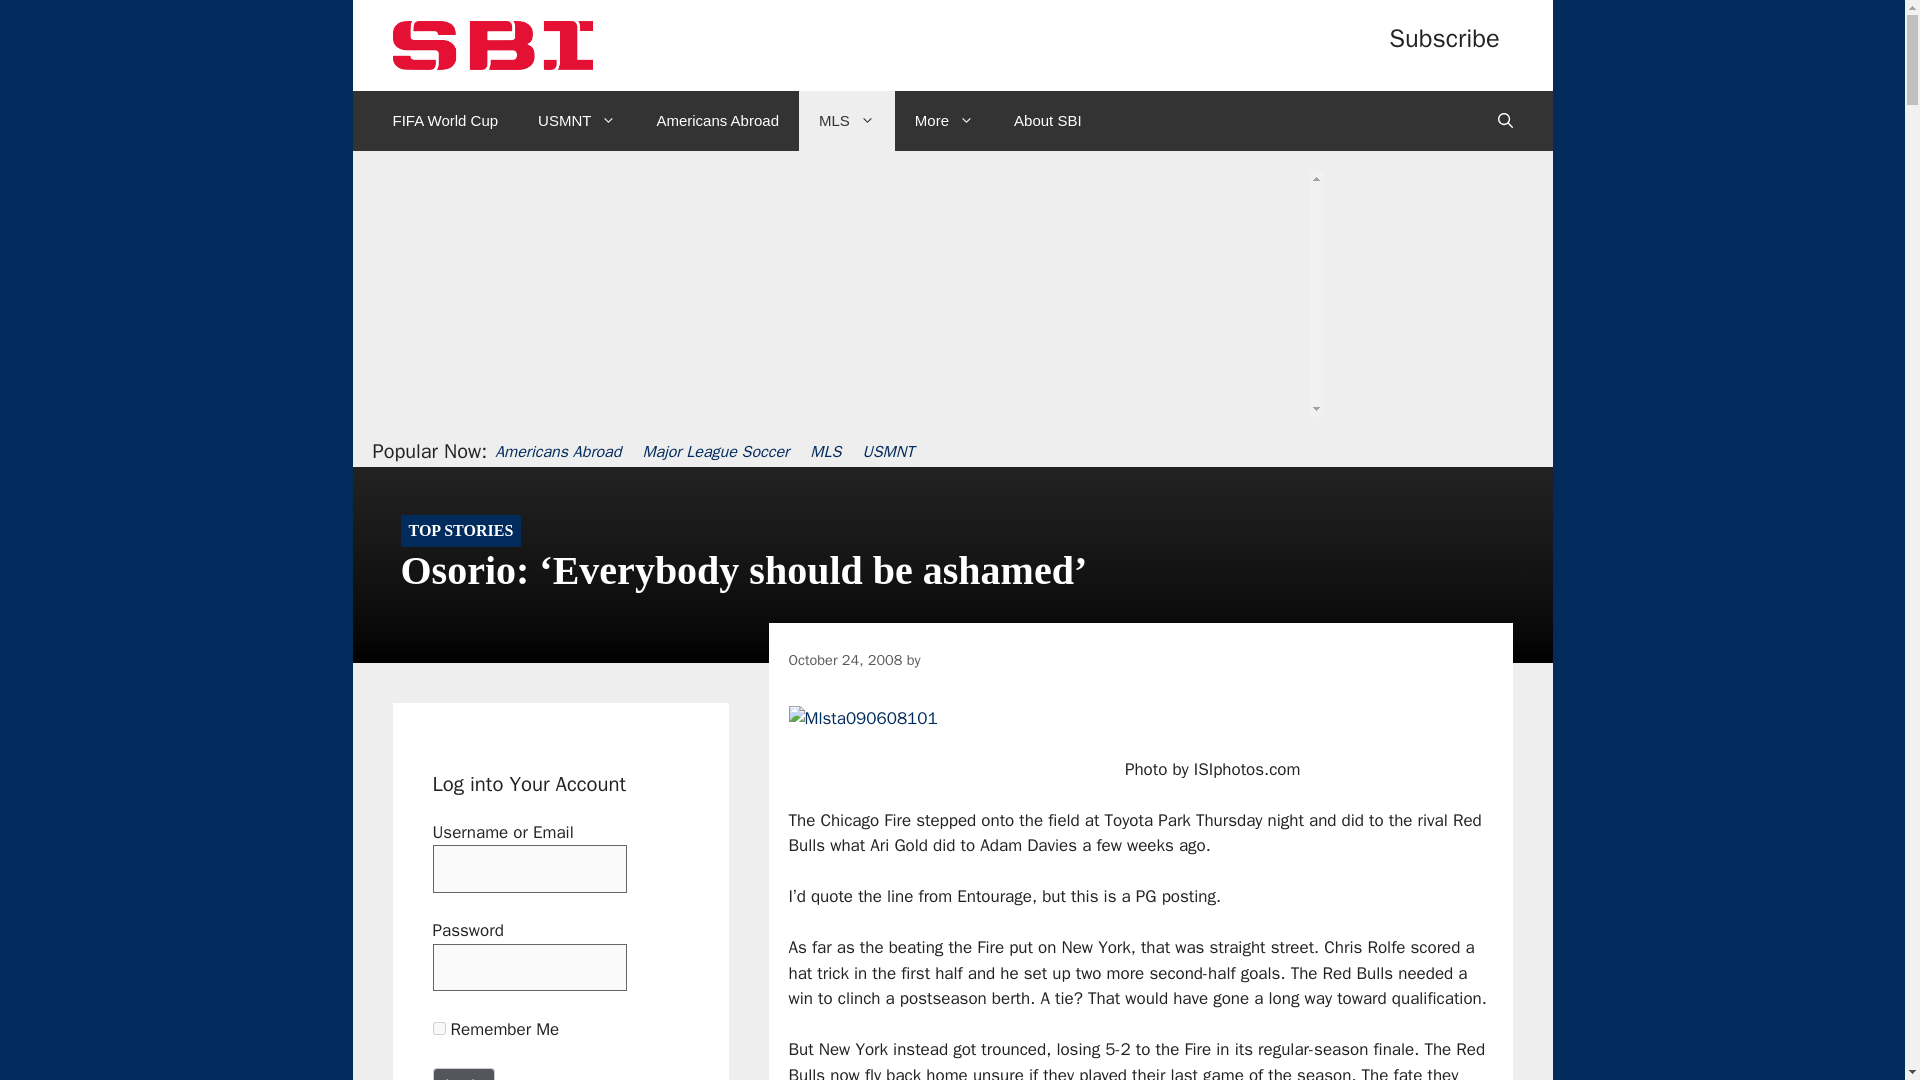 The height and width of the screenshot is (1080, 1920). Describe the element at coordinates (445, 120) in the screenshot. I see `FIFA World Cup` at that location.